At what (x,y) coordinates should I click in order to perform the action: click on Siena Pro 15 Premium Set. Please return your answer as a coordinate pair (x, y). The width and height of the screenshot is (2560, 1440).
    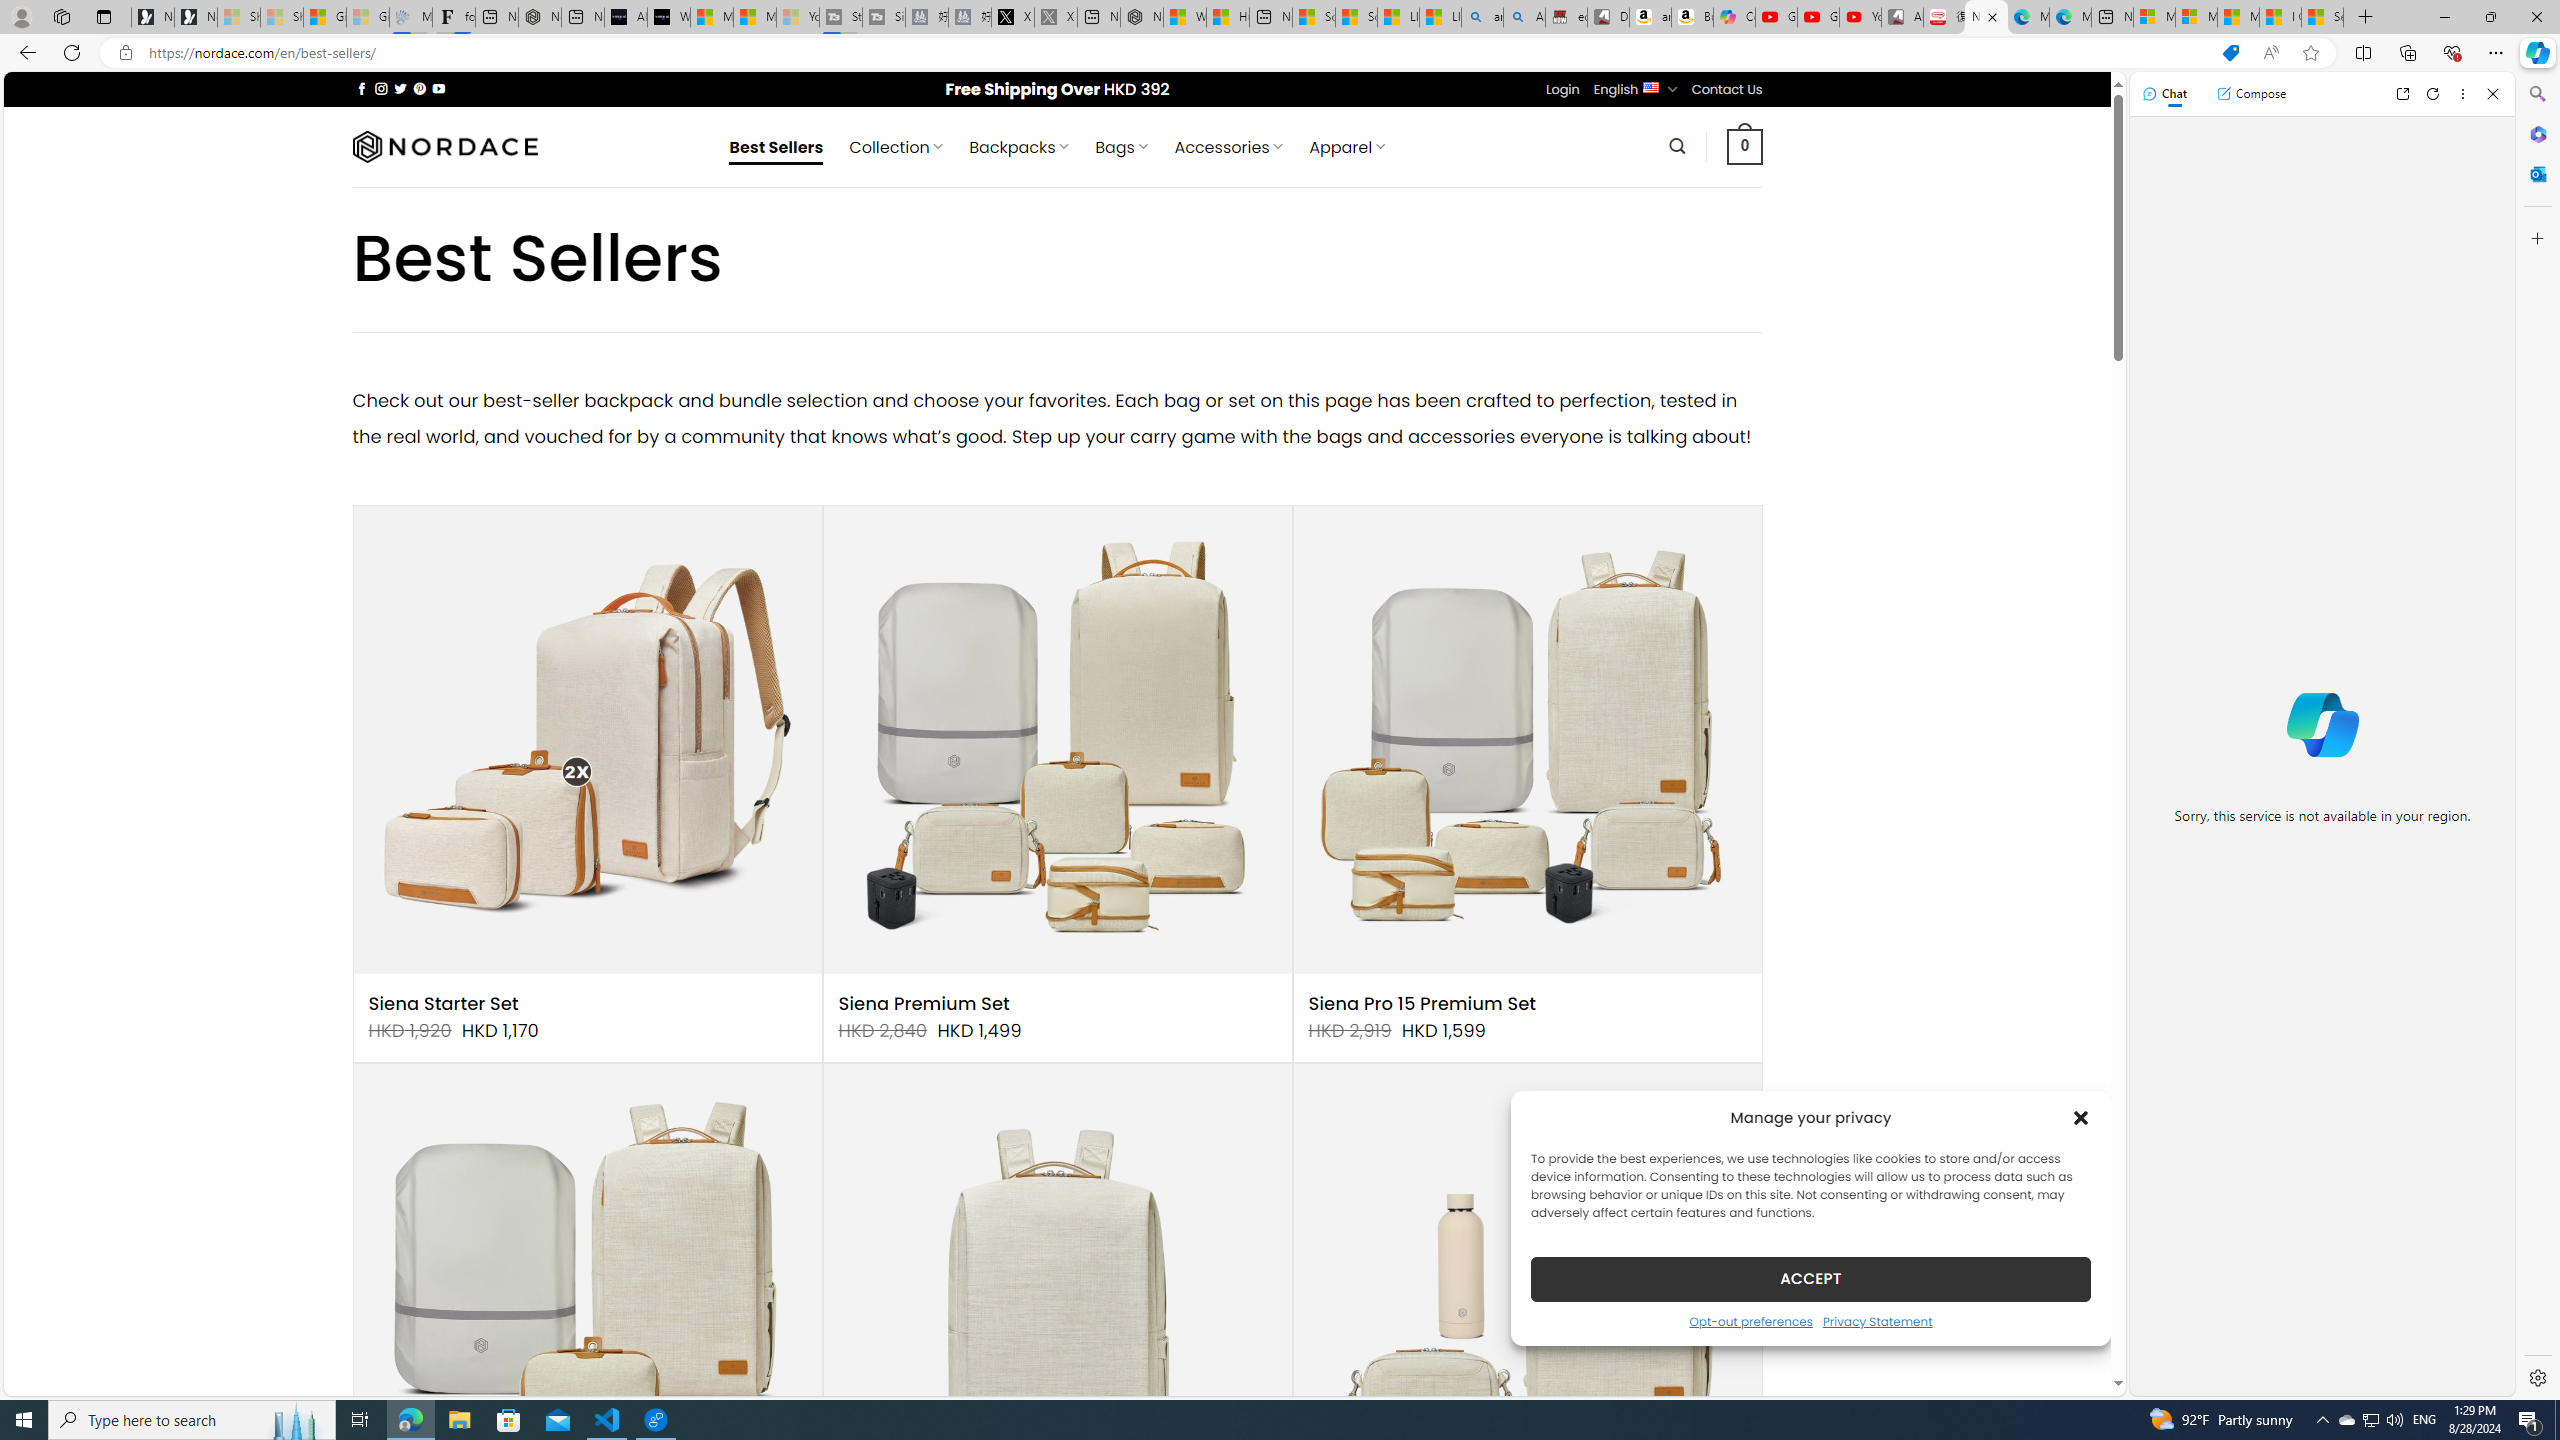
    Looking at the image, I should click on (1422, 1004).